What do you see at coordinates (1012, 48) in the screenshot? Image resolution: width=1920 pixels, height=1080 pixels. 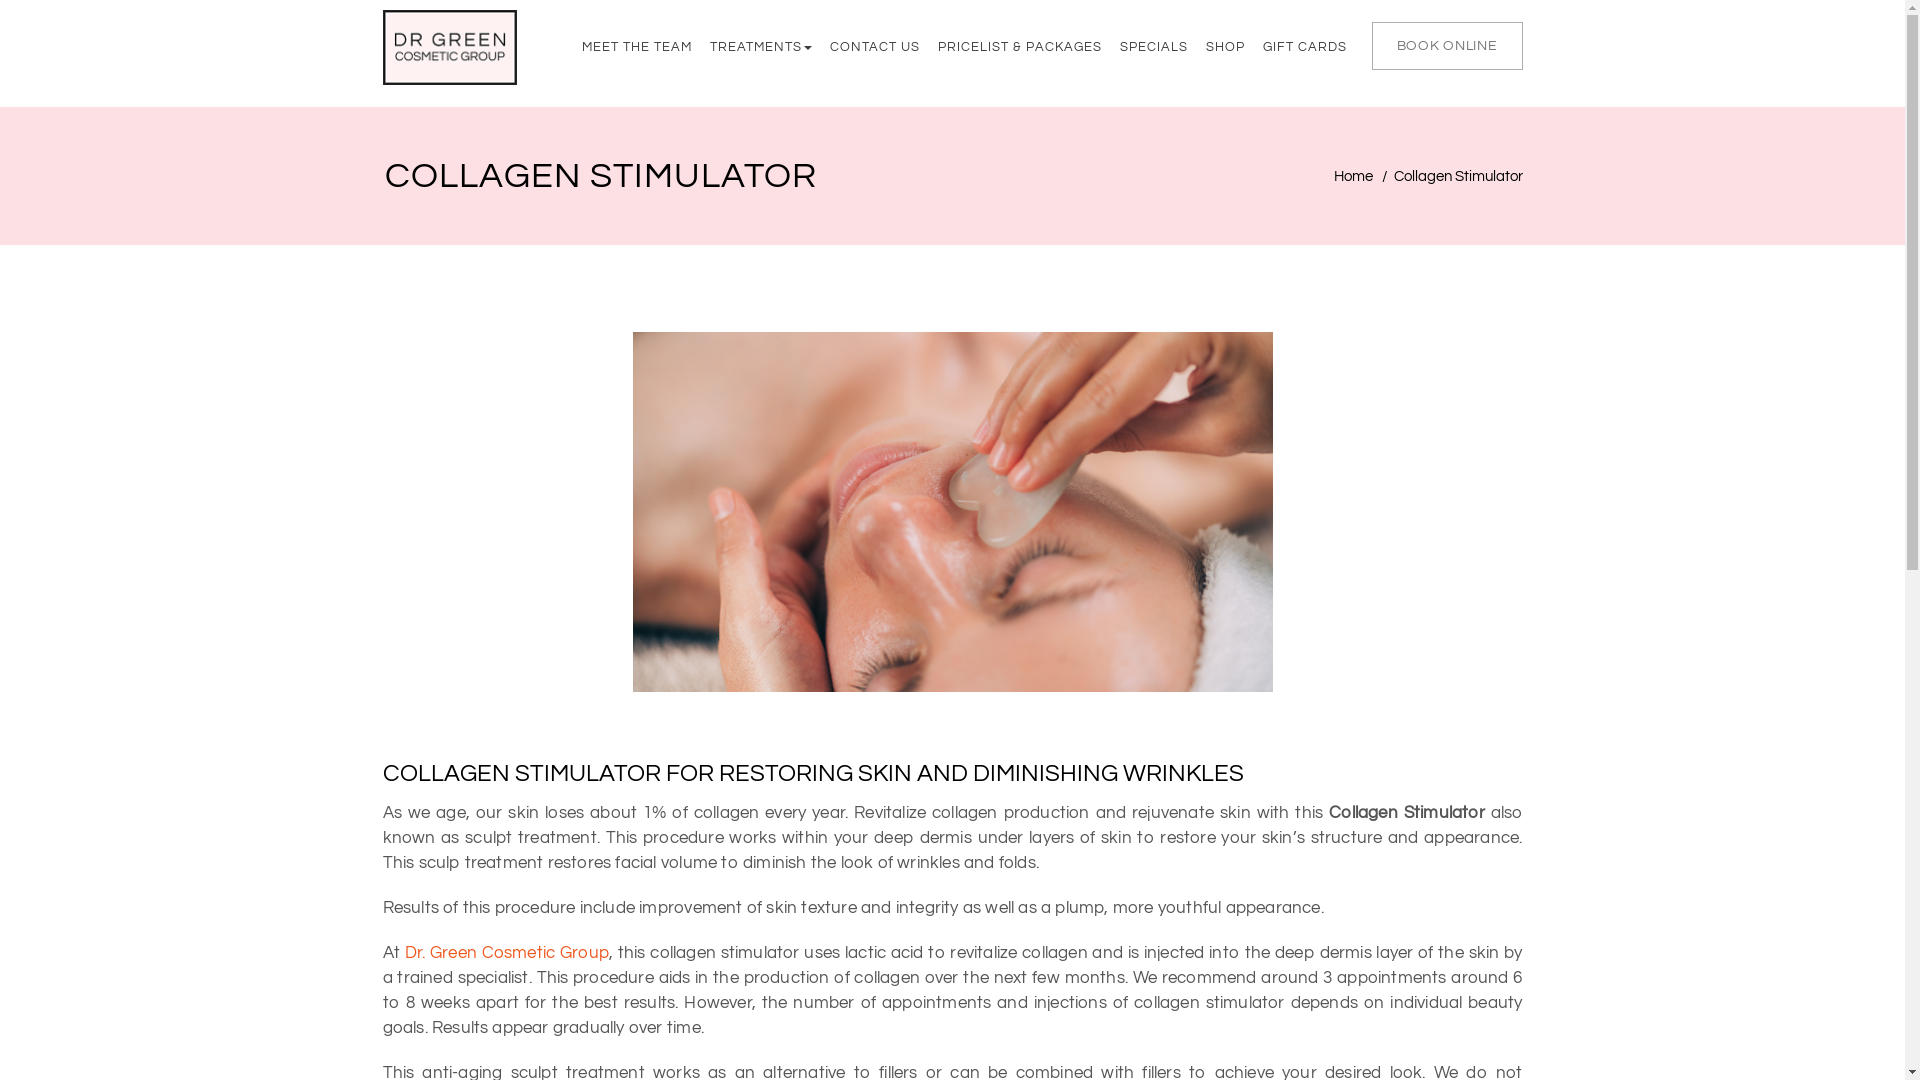 I see `PRICELIST & PACKAGES` at bounding box center [1012, 48].